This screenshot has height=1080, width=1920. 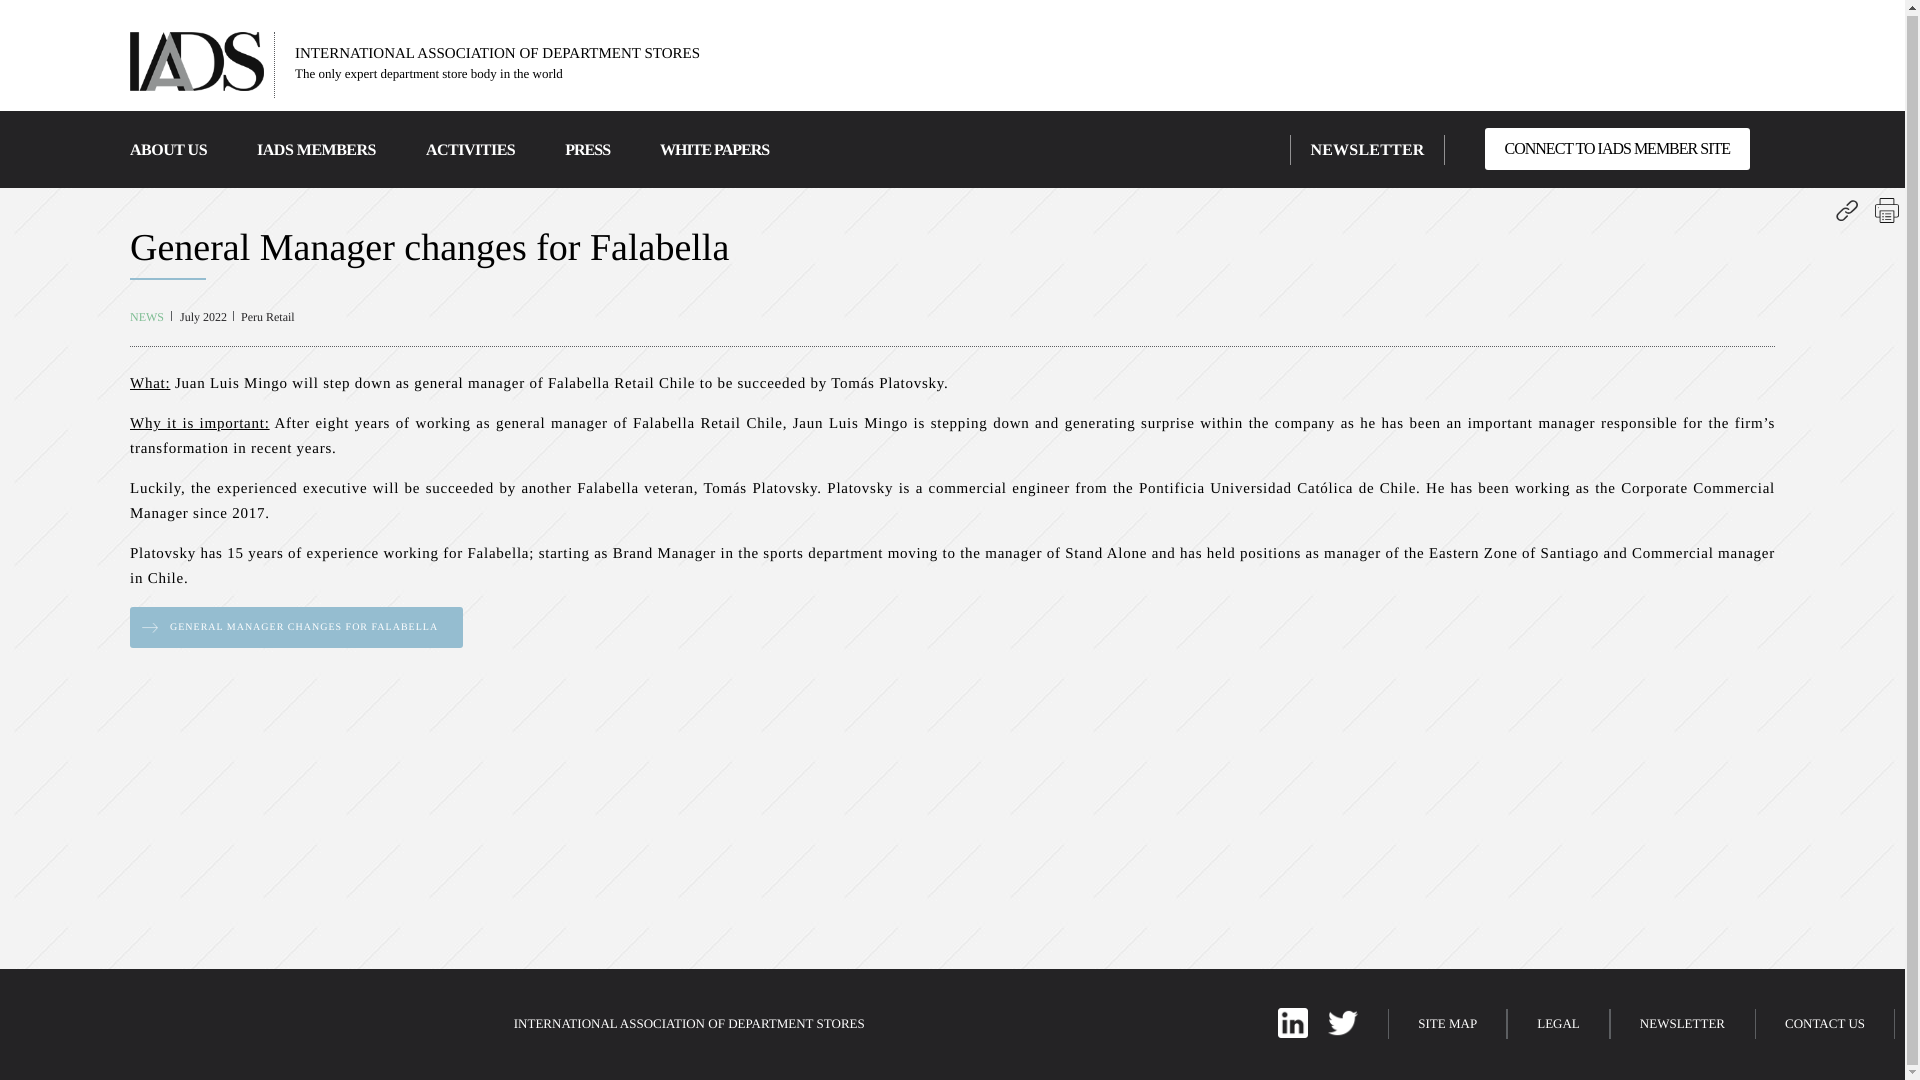 What do you see at coordinates (296, 627) in the screenshot?
I see `GENERAL MANAGER CHANGES FOR FALABELLA` at bounding box center [296, 627].